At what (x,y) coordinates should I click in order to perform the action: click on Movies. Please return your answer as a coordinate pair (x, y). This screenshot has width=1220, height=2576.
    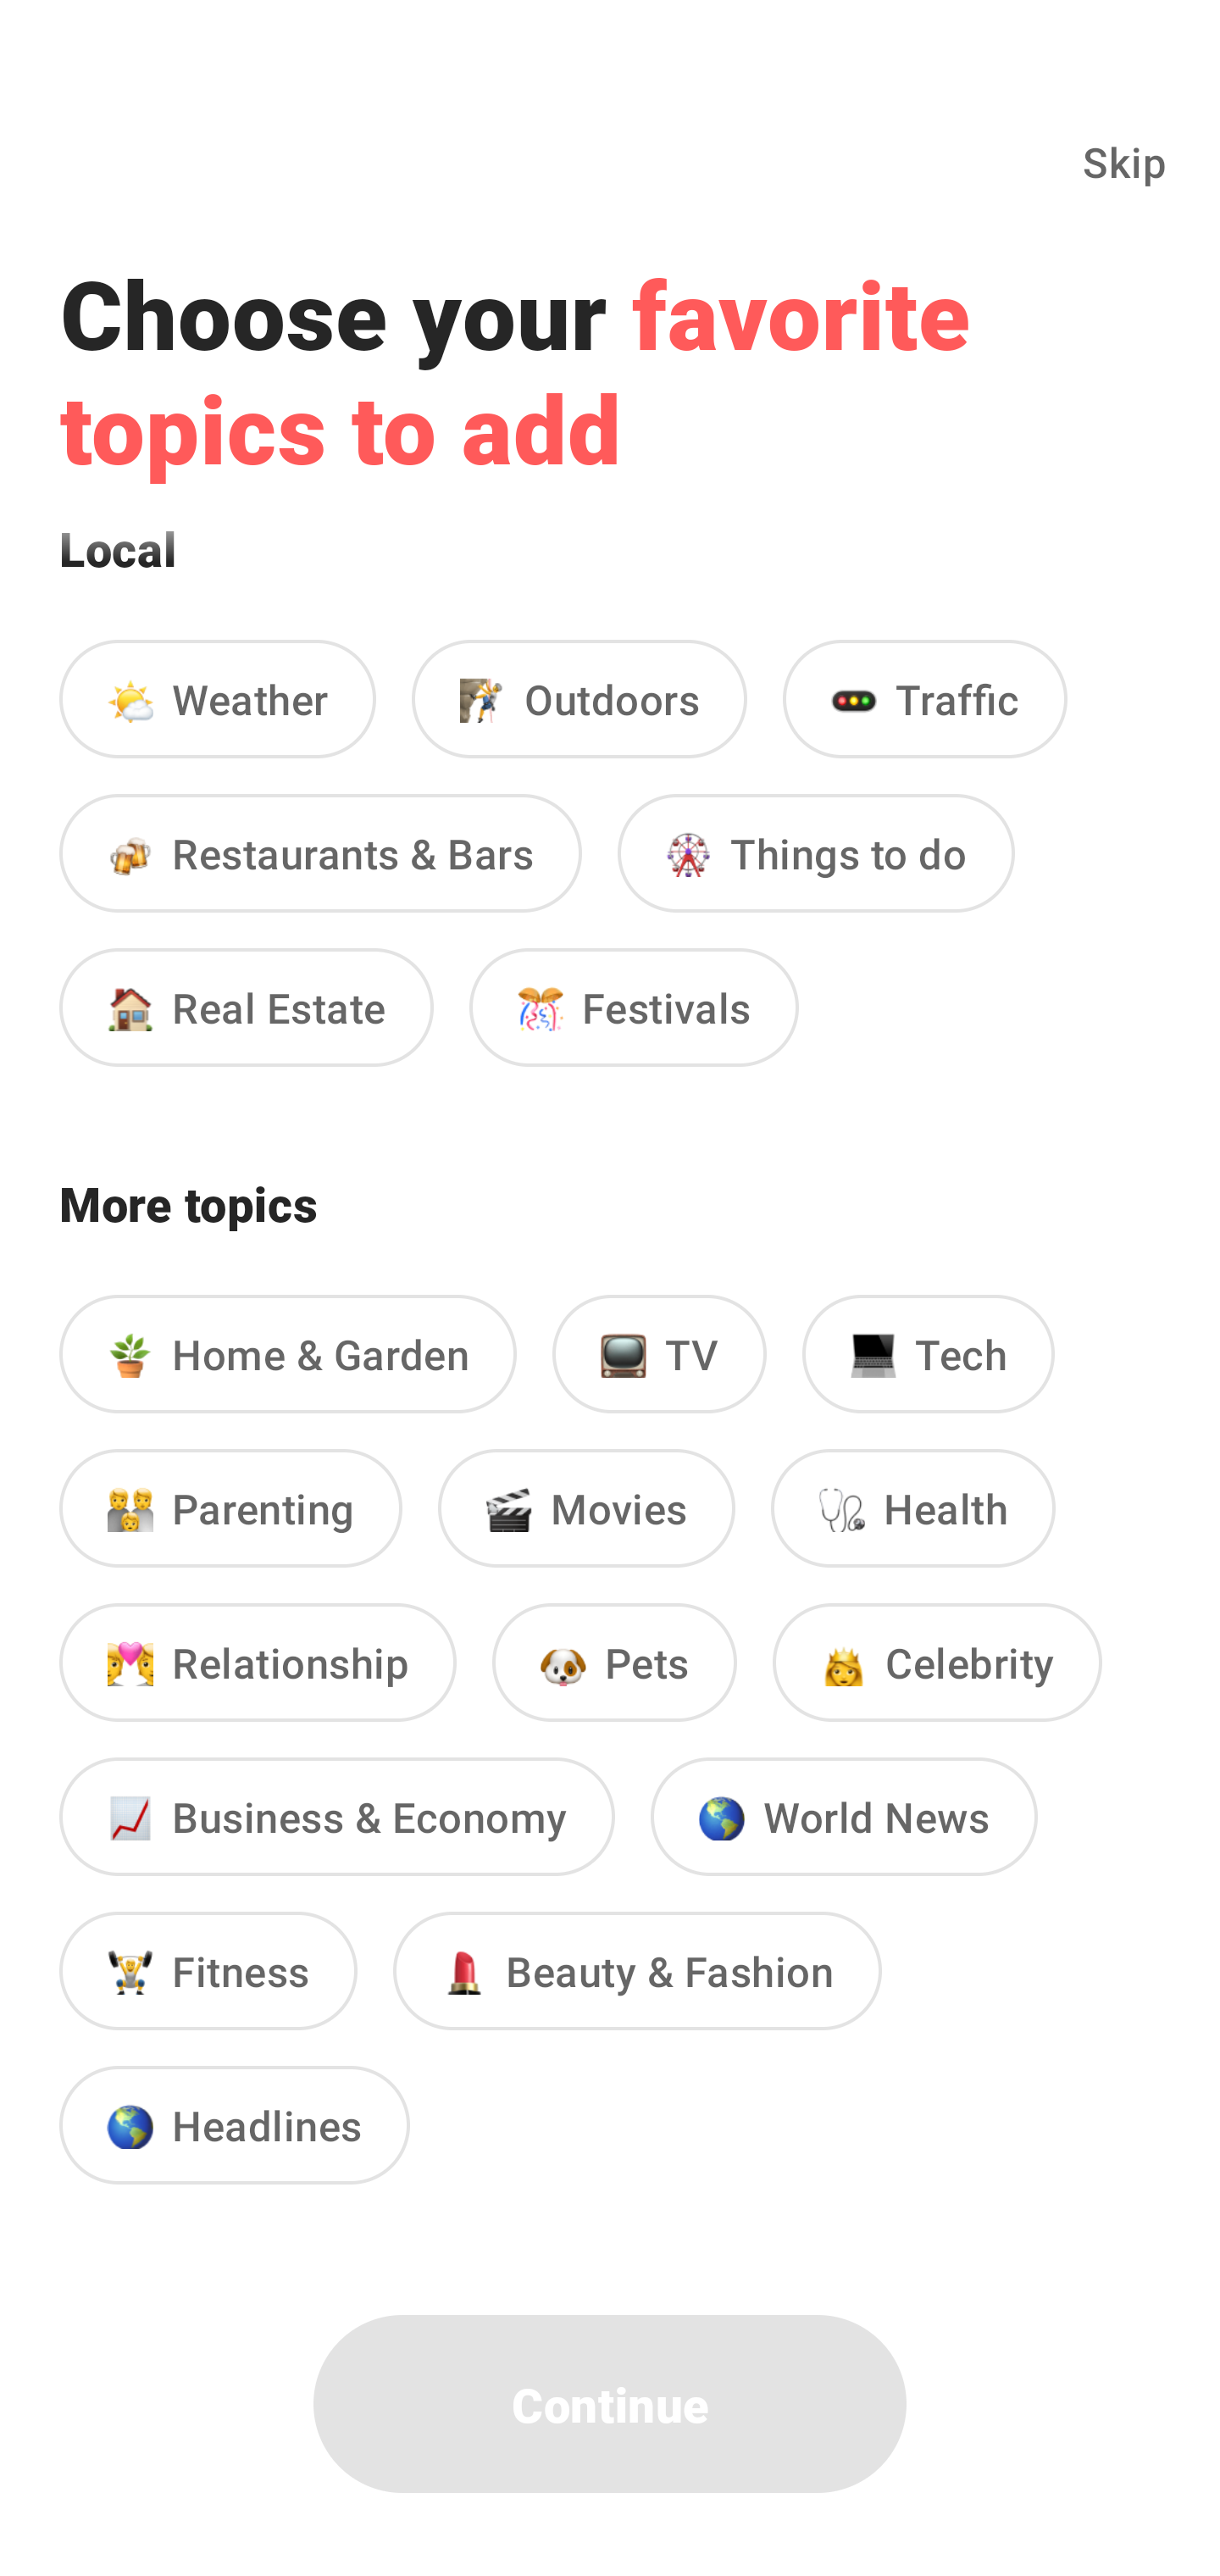
    Looking at the image, I should click on (586, 1508).